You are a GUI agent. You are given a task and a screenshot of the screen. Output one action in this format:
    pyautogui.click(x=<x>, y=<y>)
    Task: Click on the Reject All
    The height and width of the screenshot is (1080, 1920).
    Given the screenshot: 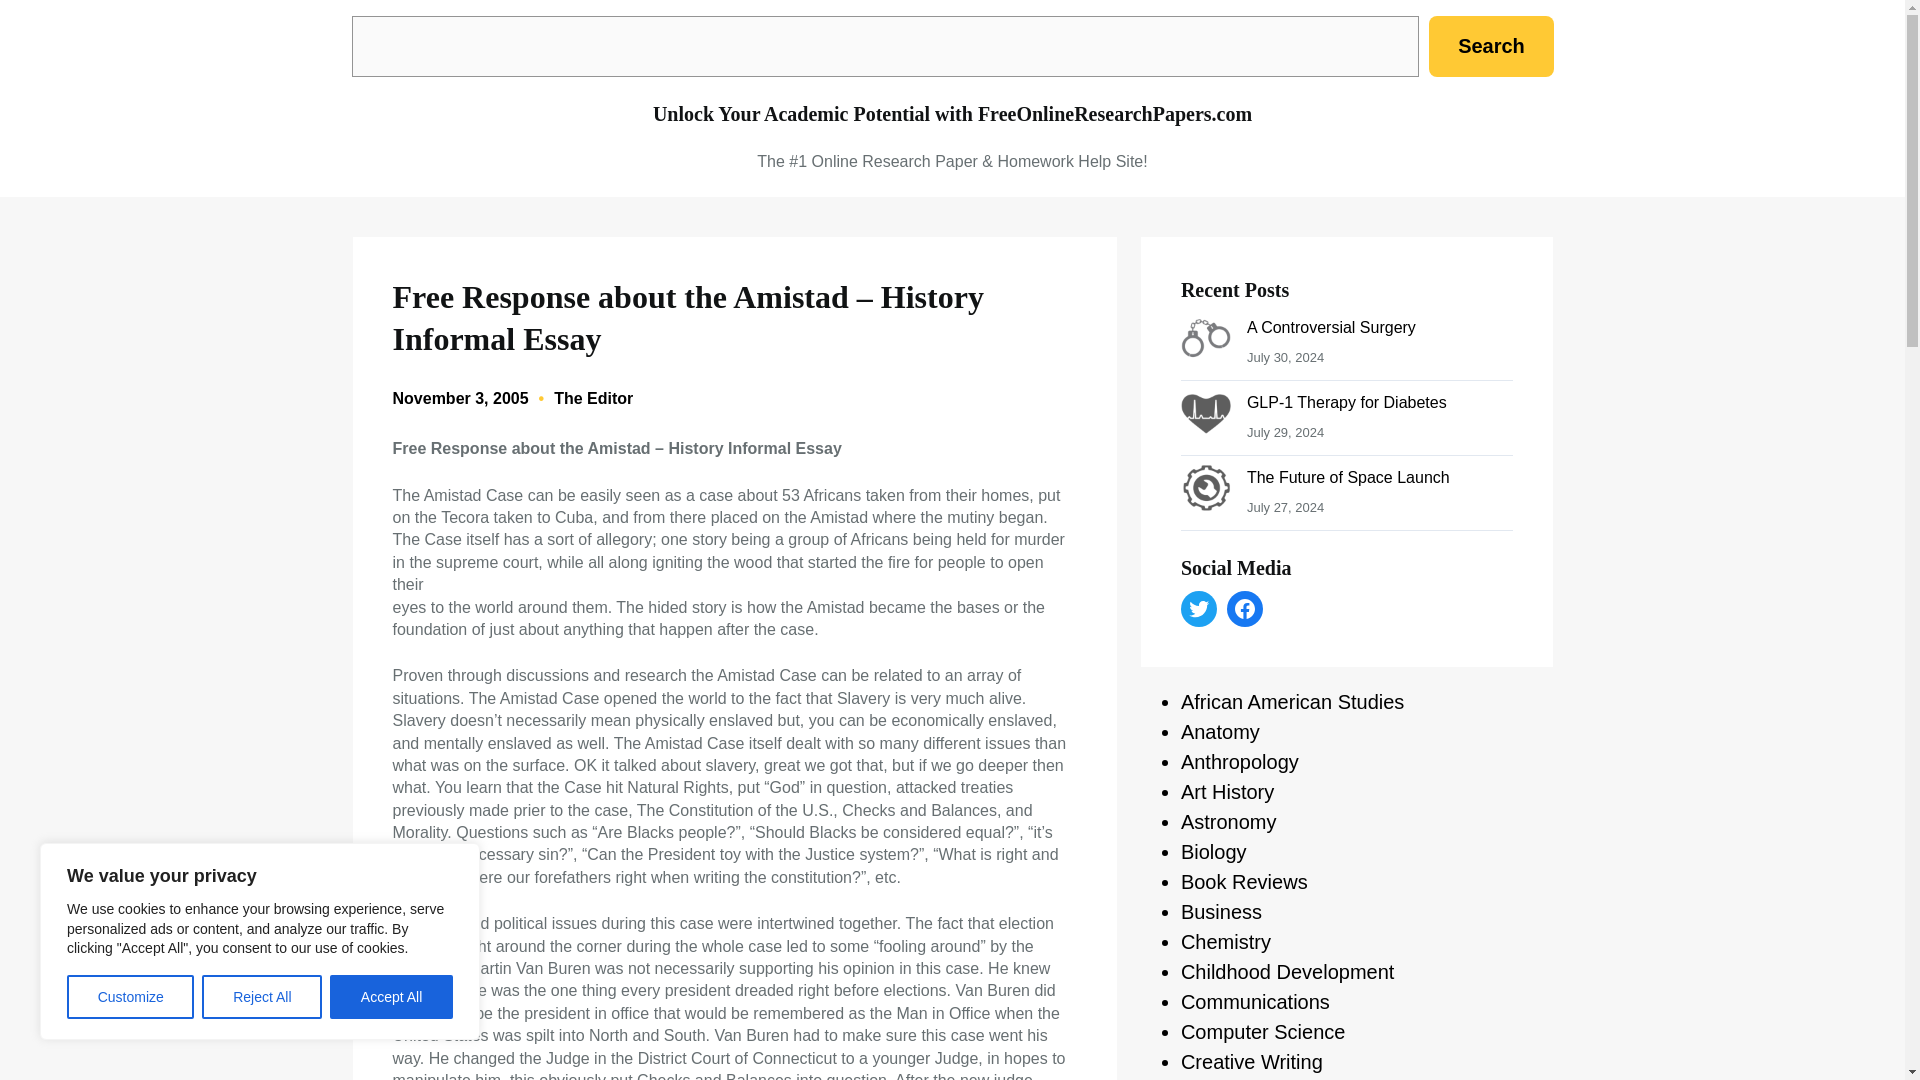 What is the action you would take?
    pyautogui.click(x=262, y=997)
    